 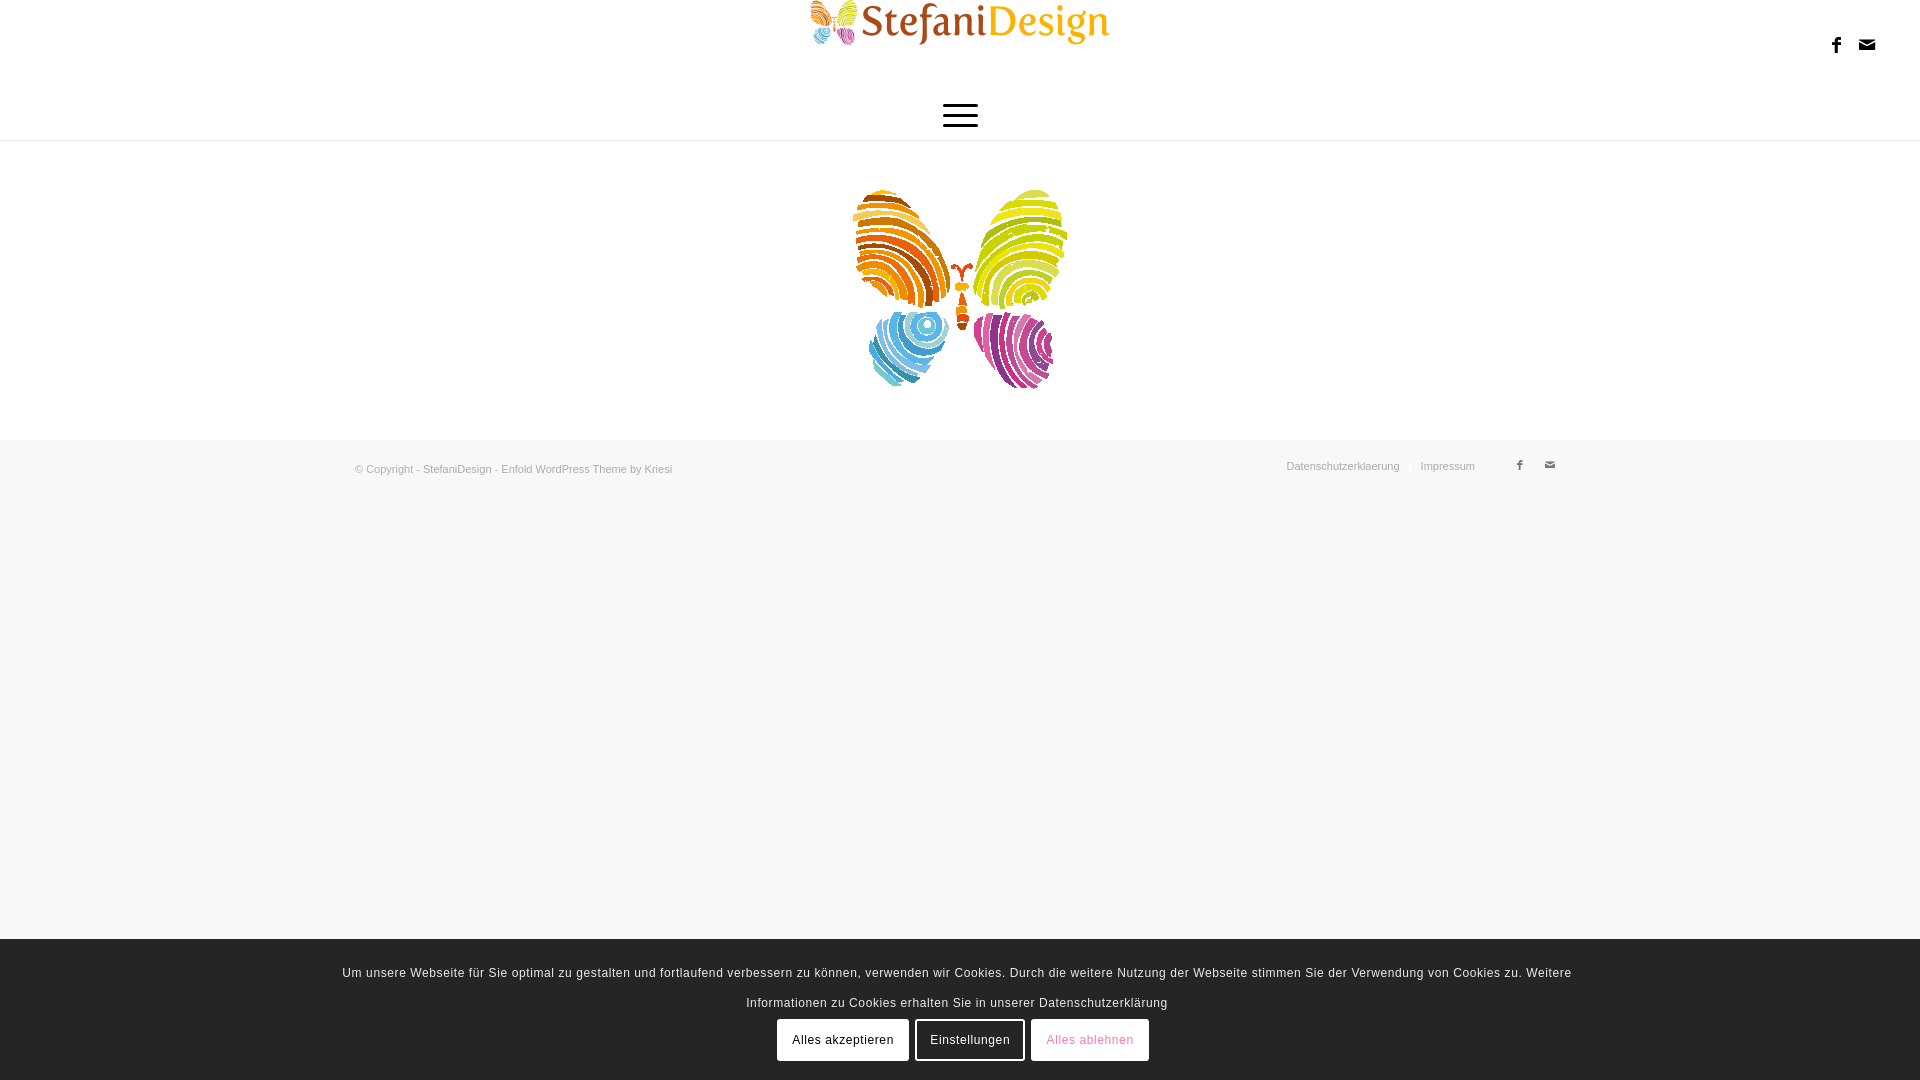 I want to click on Alles ablehnen, so click(x=1090, y=1038).